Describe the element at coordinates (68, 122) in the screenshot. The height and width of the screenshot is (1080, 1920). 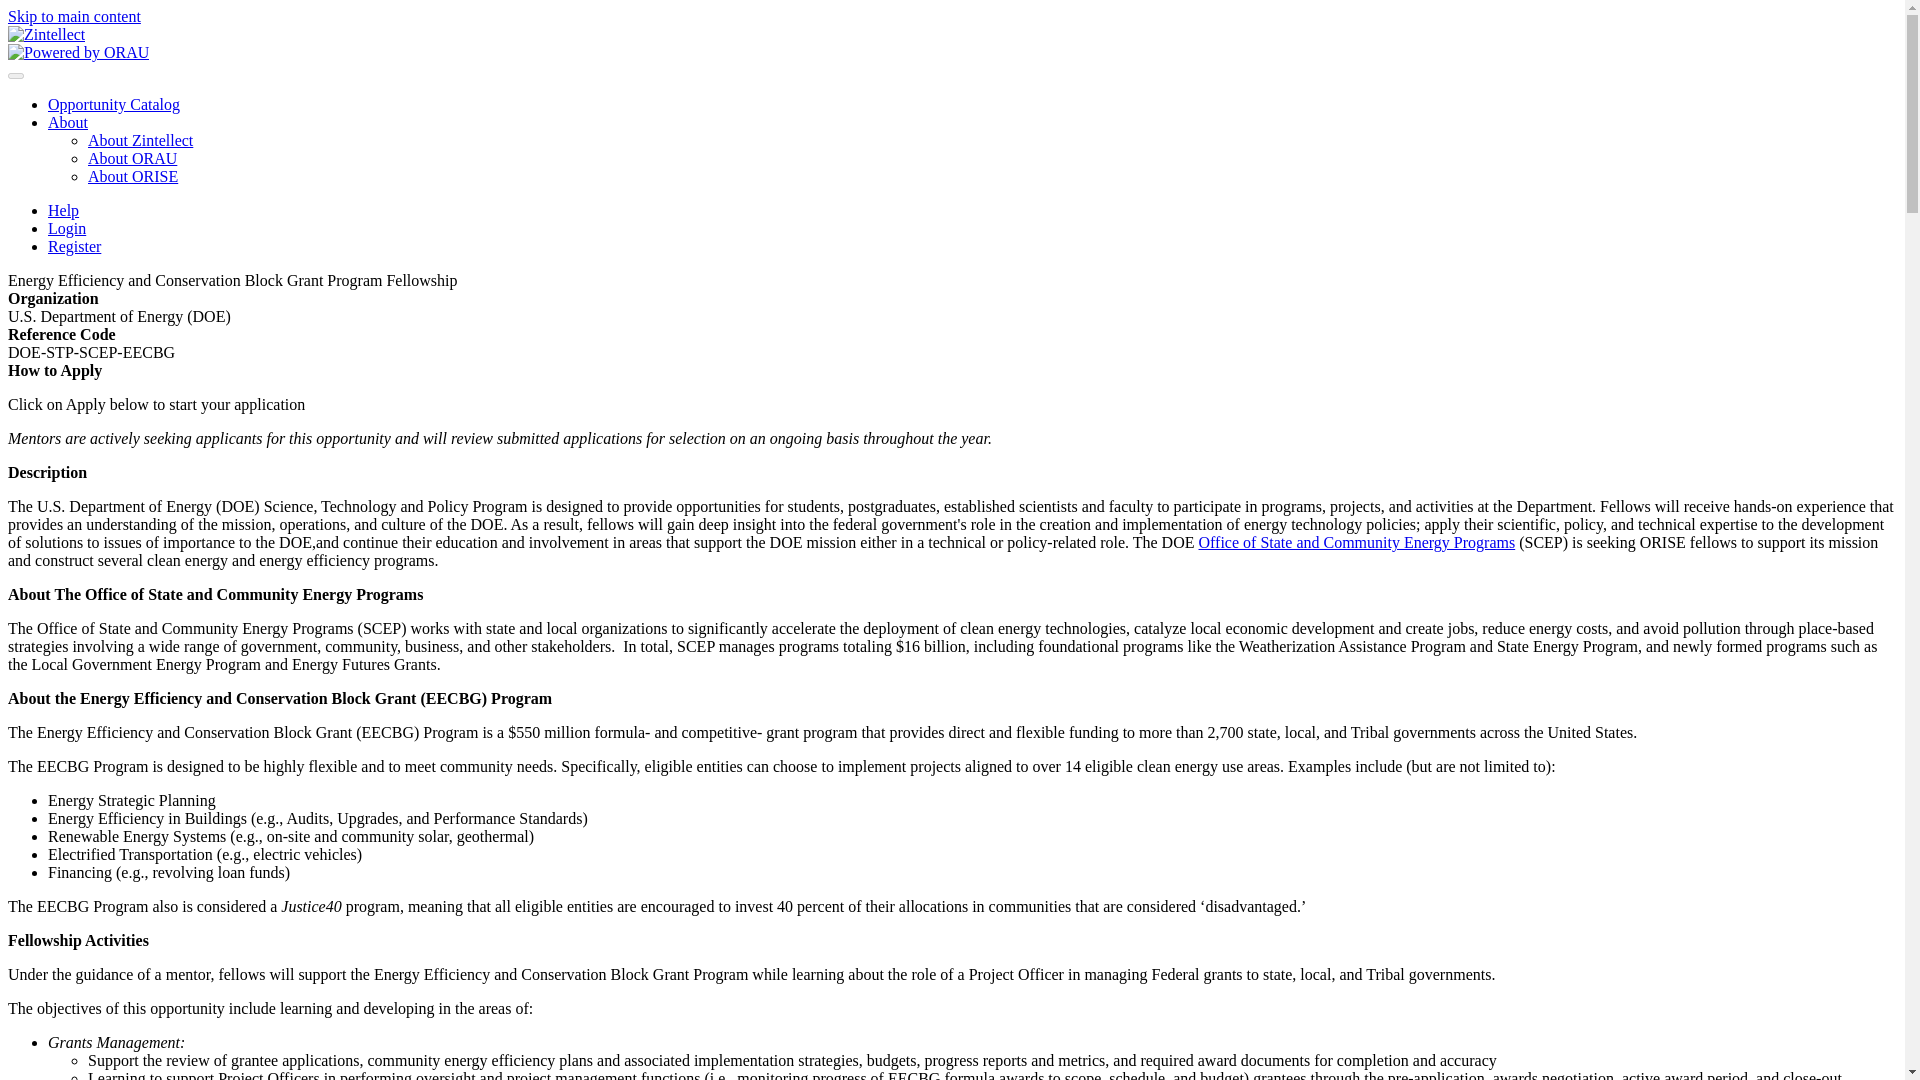
I see `About` at that location.